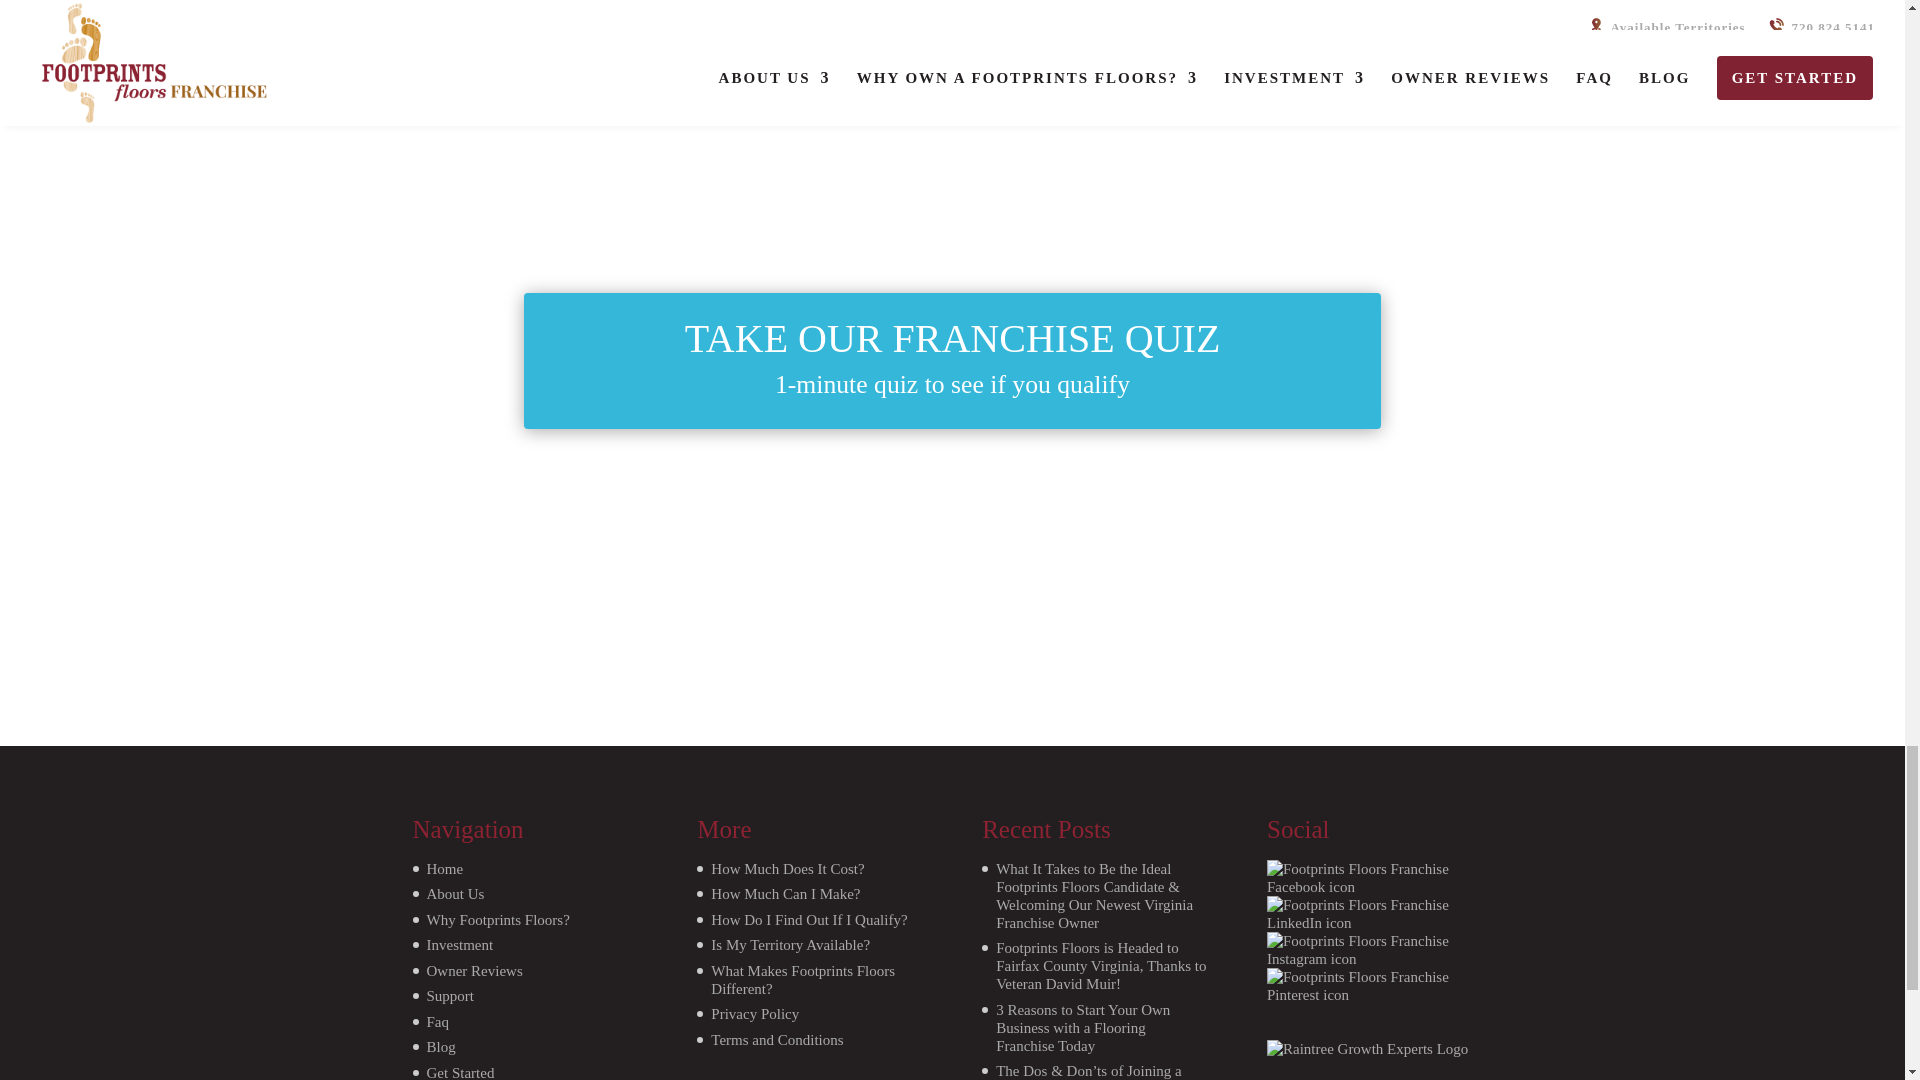 This screenshot has height=1080, width=1920. I want to click on Owner Reviews, so click(490, 970).